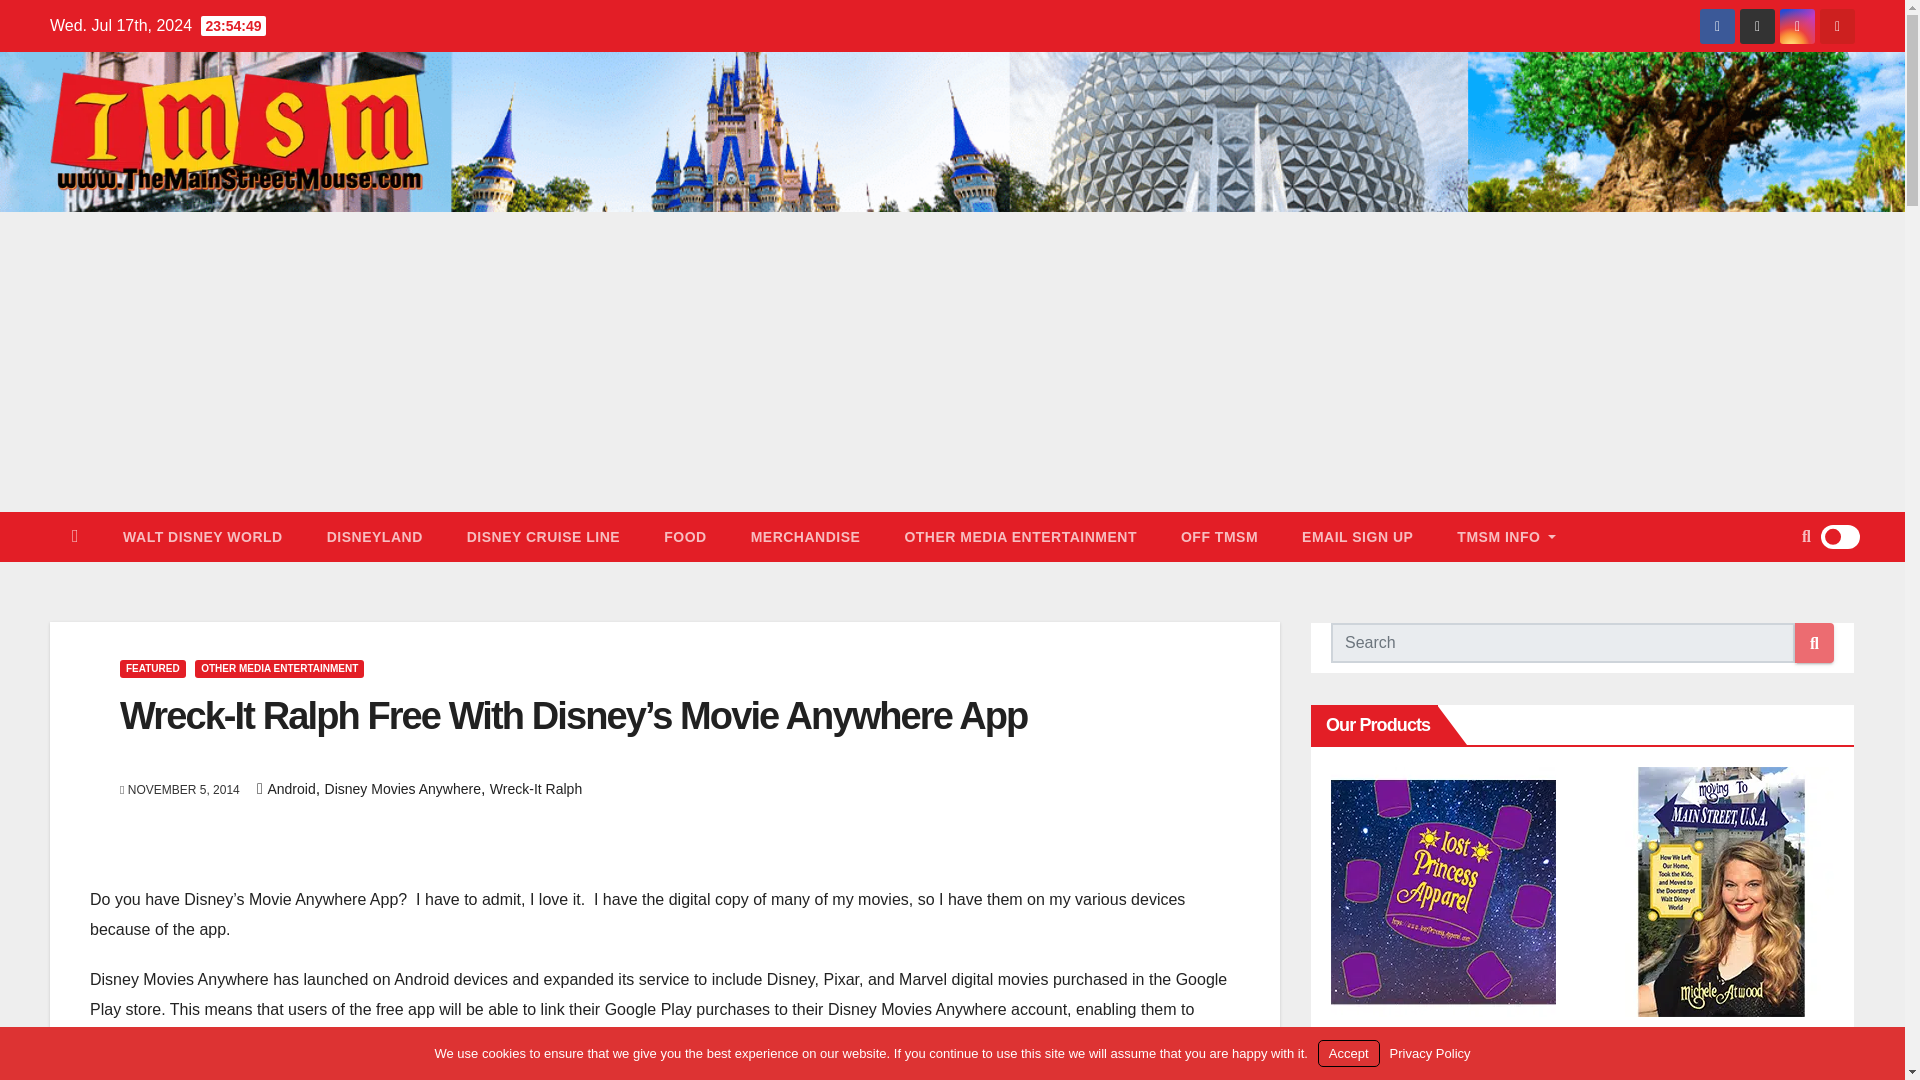  Describe the element at coordinates (280, 668) in the screenshot. I see `OTHER MEDIA ENTERTAINMENT` at that location.